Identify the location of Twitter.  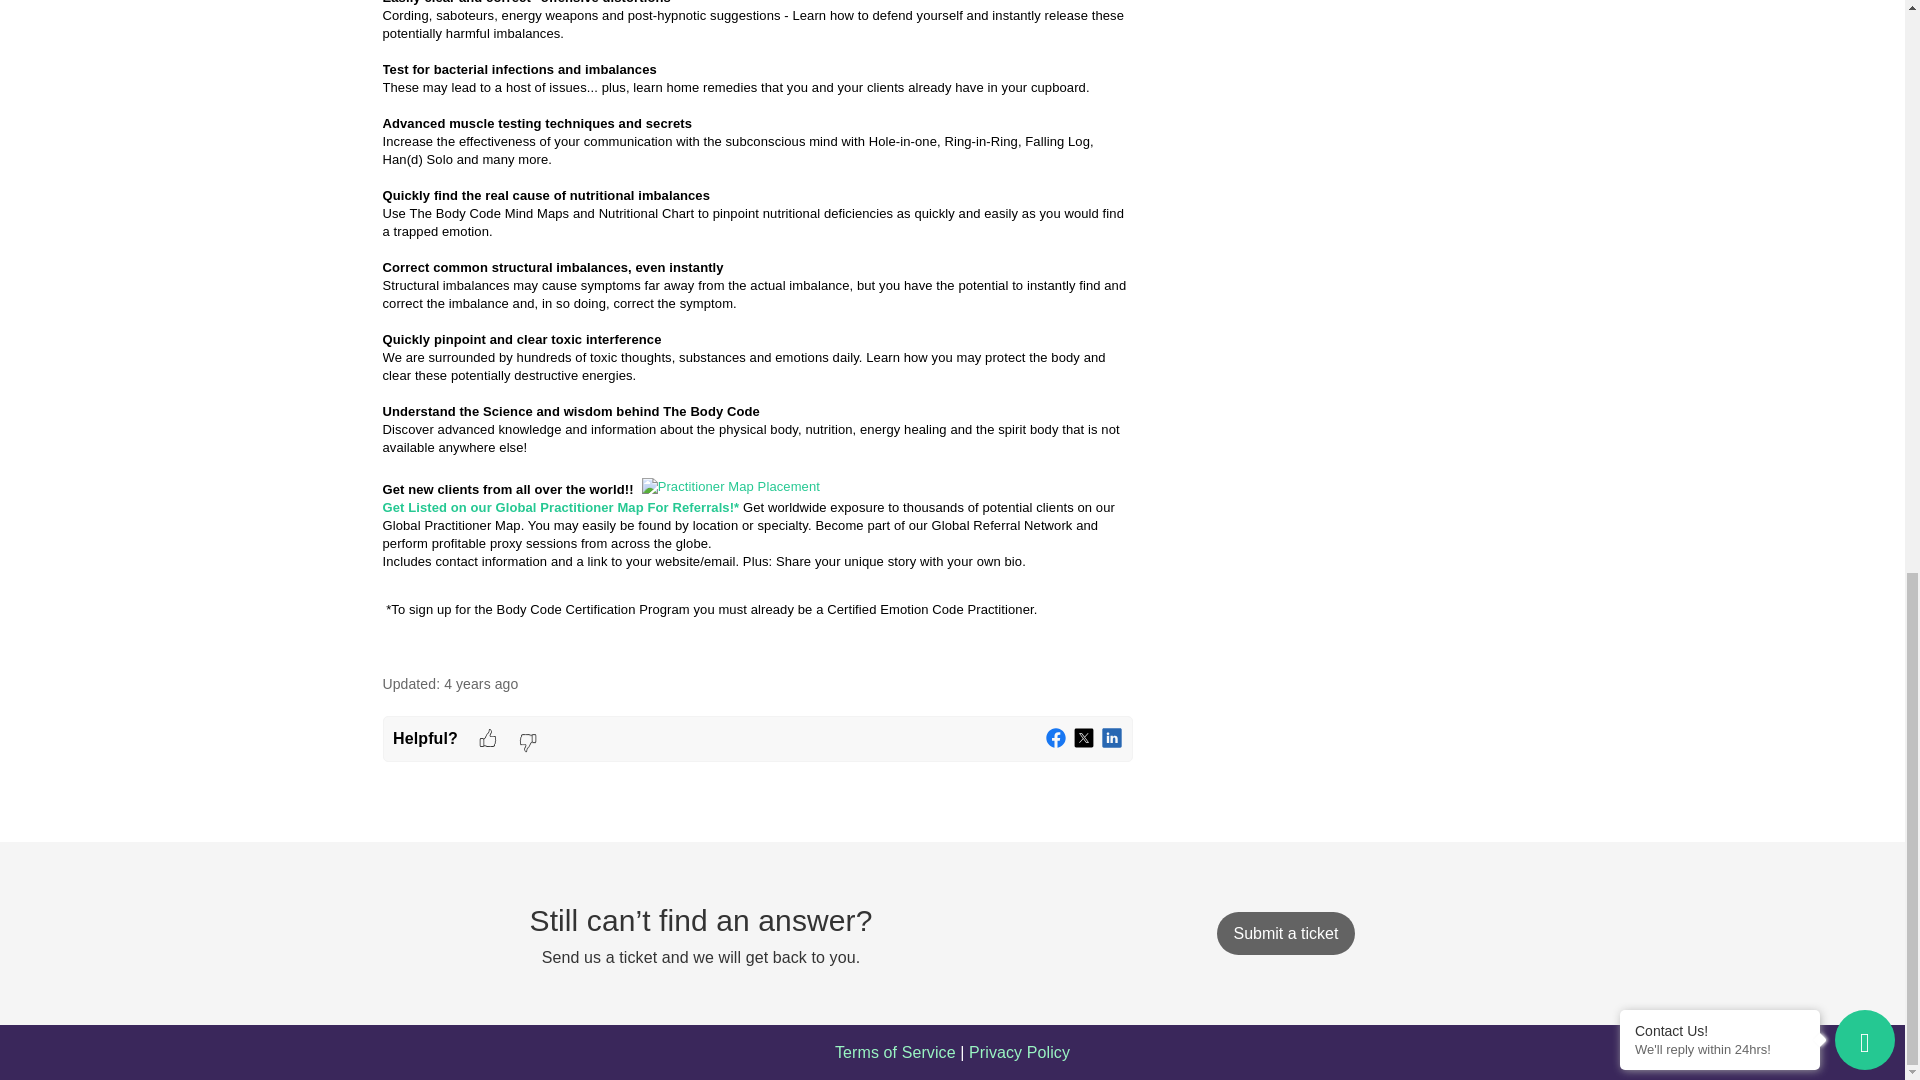
(1084, 738).